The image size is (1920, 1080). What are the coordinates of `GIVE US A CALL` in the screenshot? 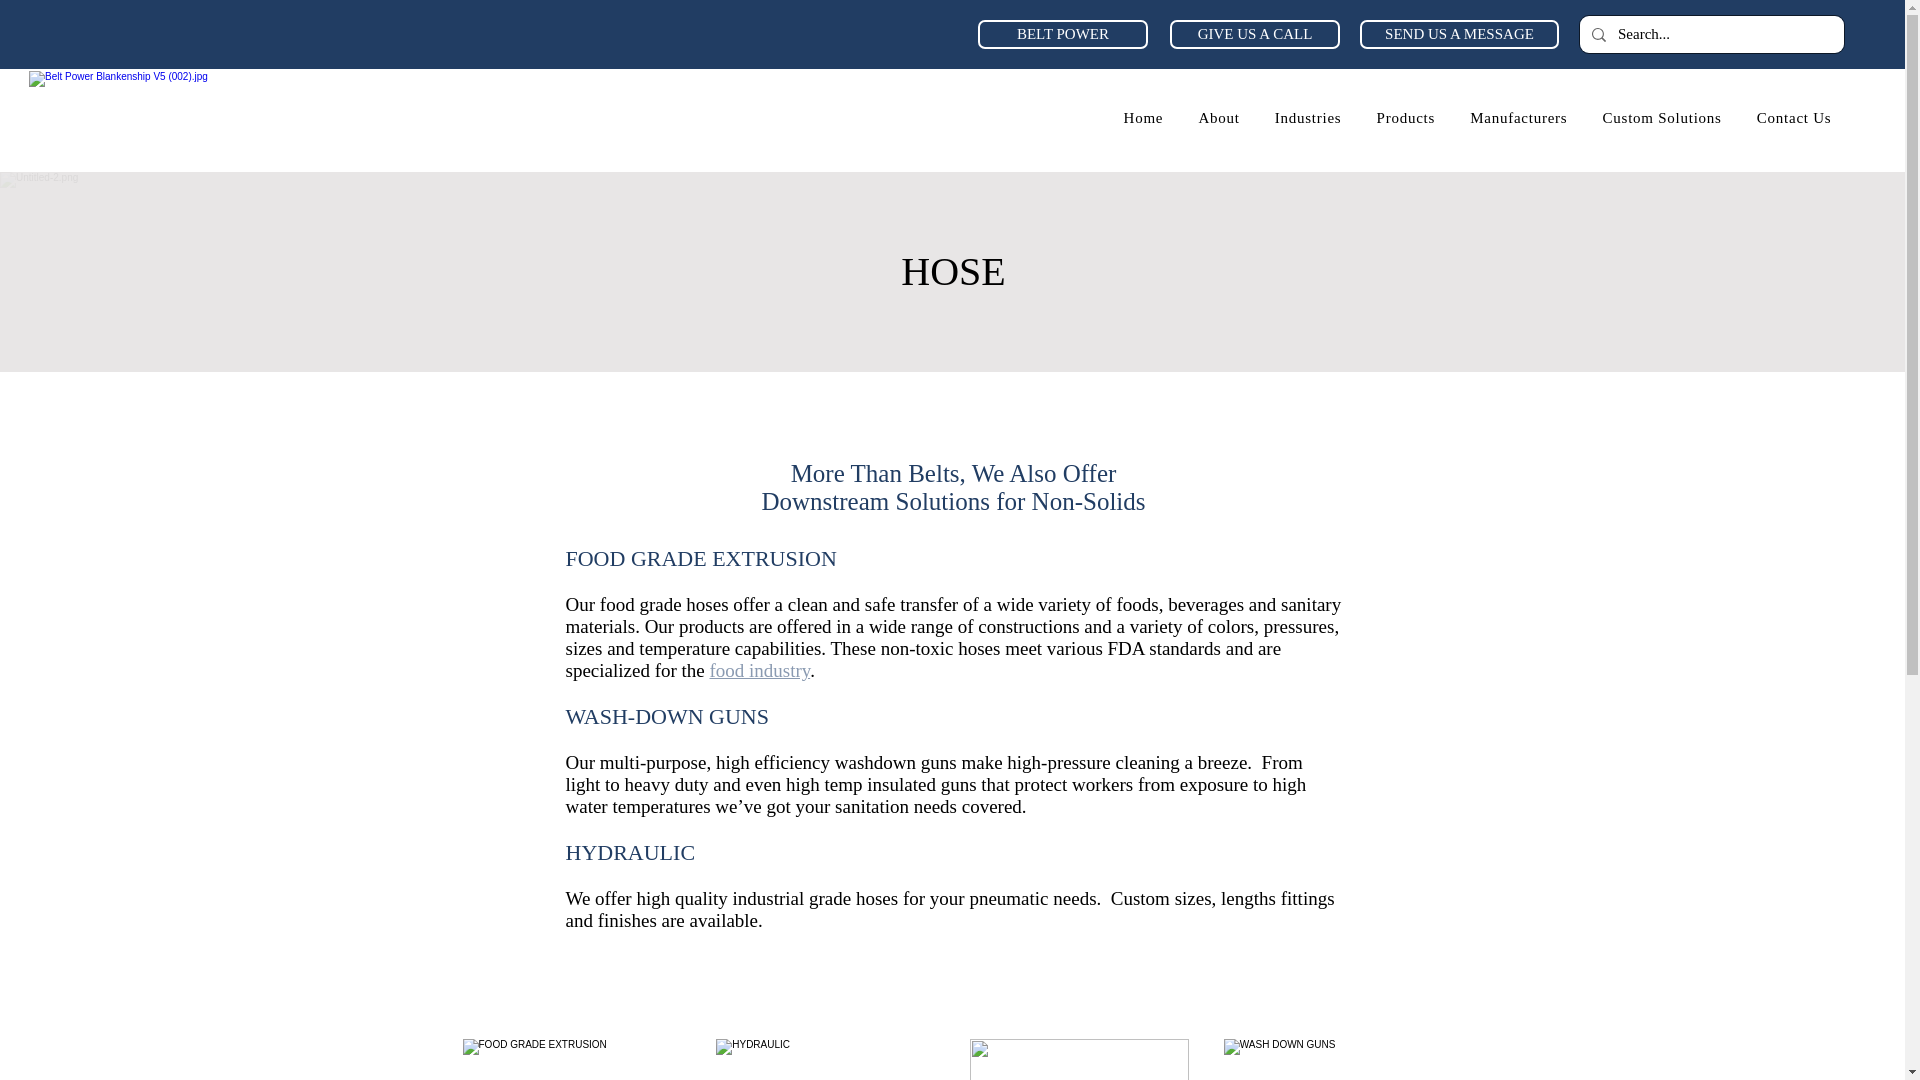 It's located at (1254, 34).